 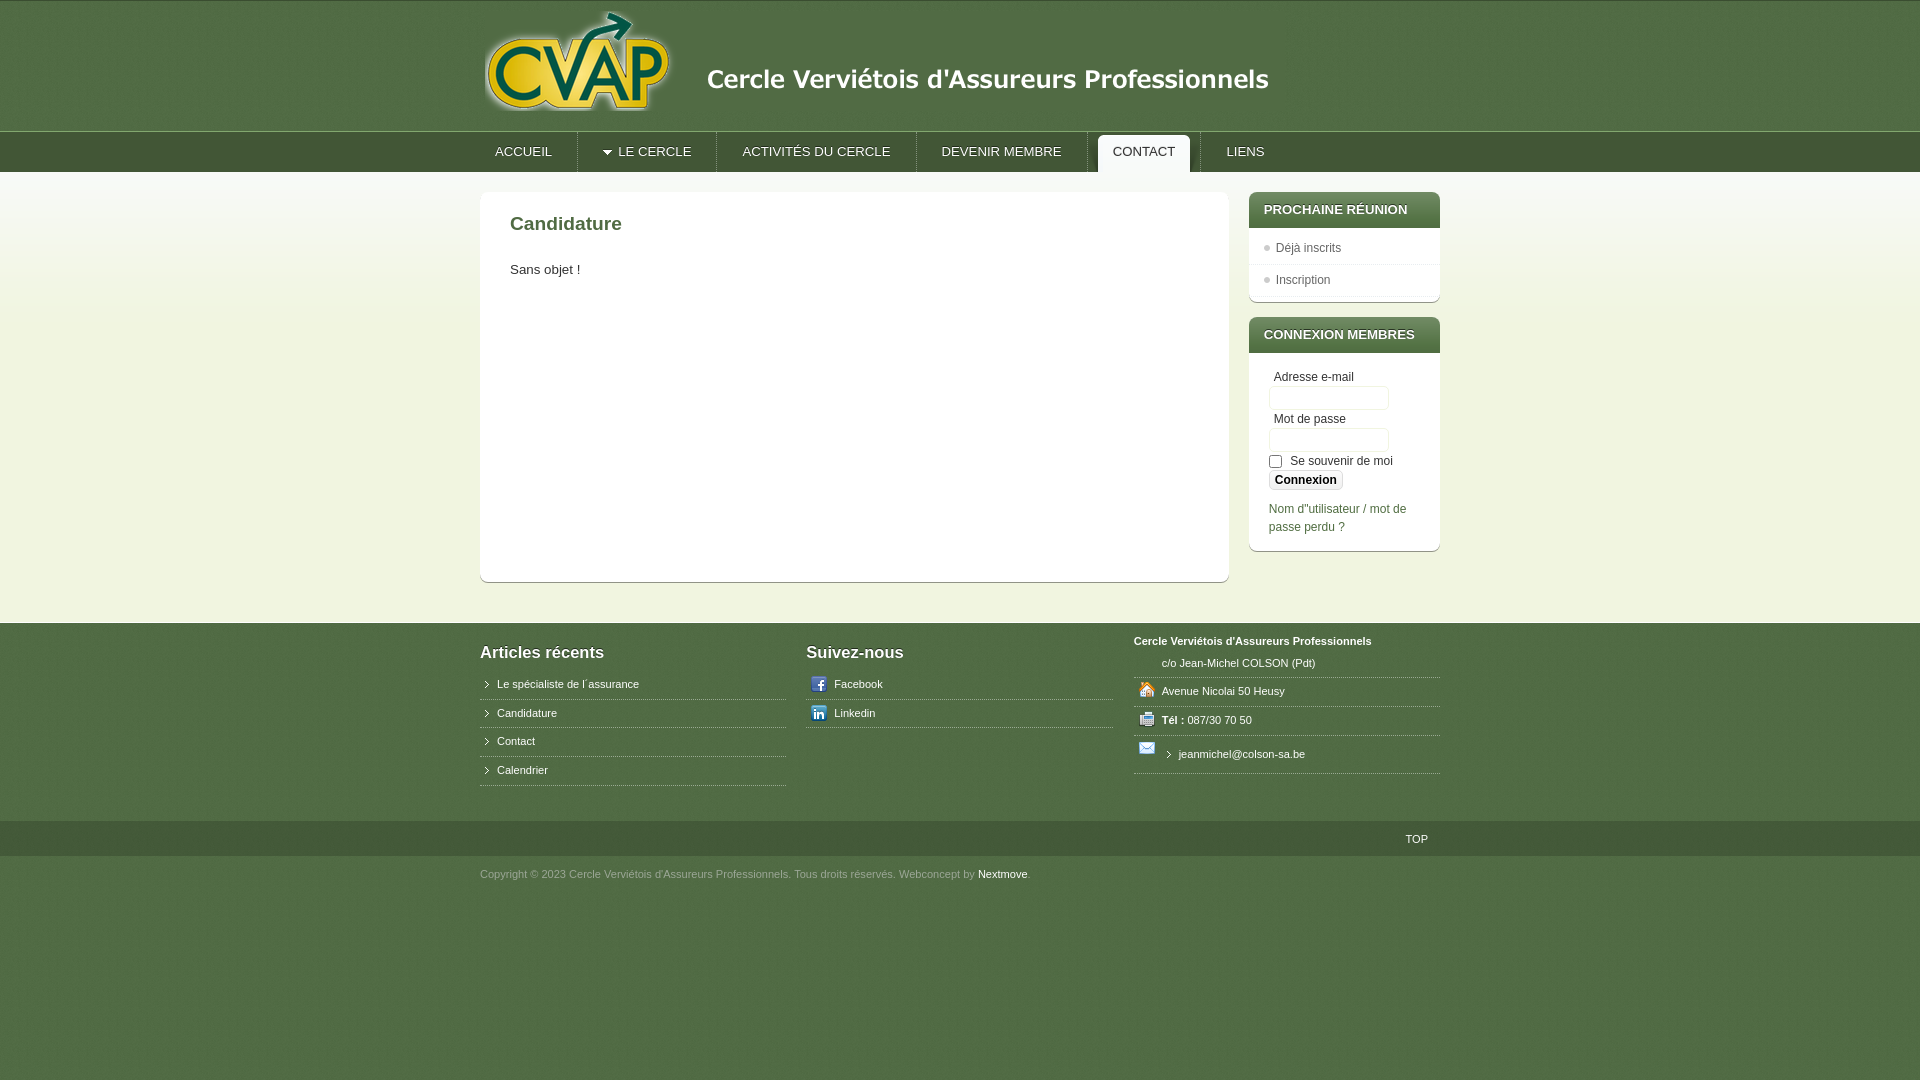 What do you see at coordinates (1003, 874) in the screenshot?
I see `Nextmove` at bounding box center [1003, 874].